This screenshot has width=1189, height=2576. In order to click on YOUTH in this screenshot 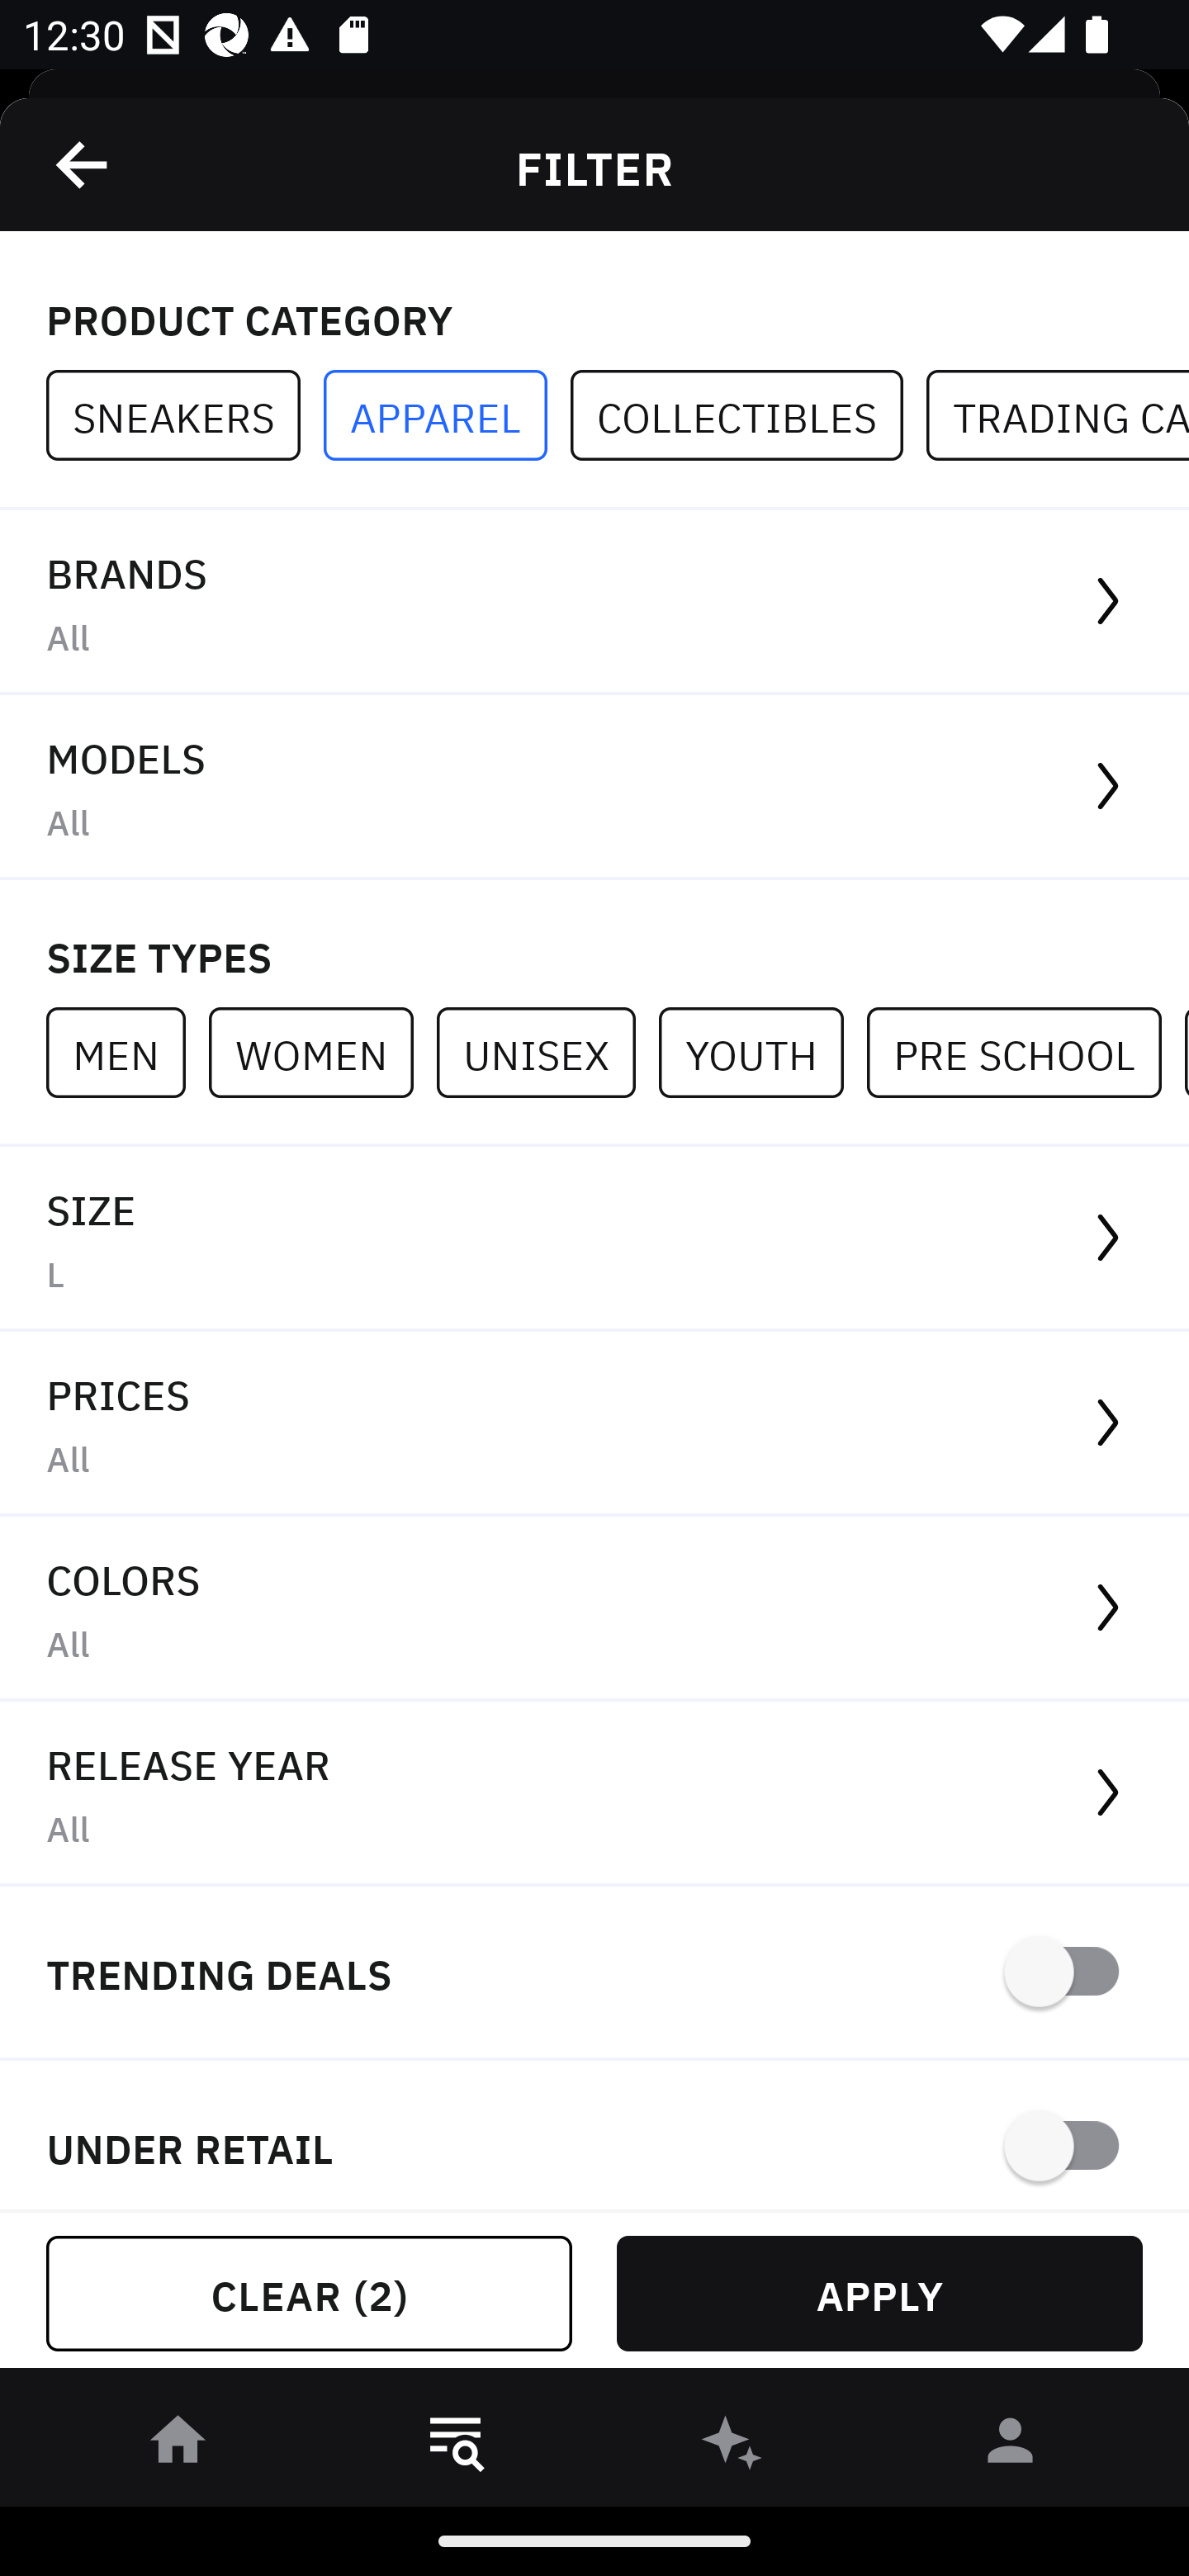, I will do `click(762, 1052)`.